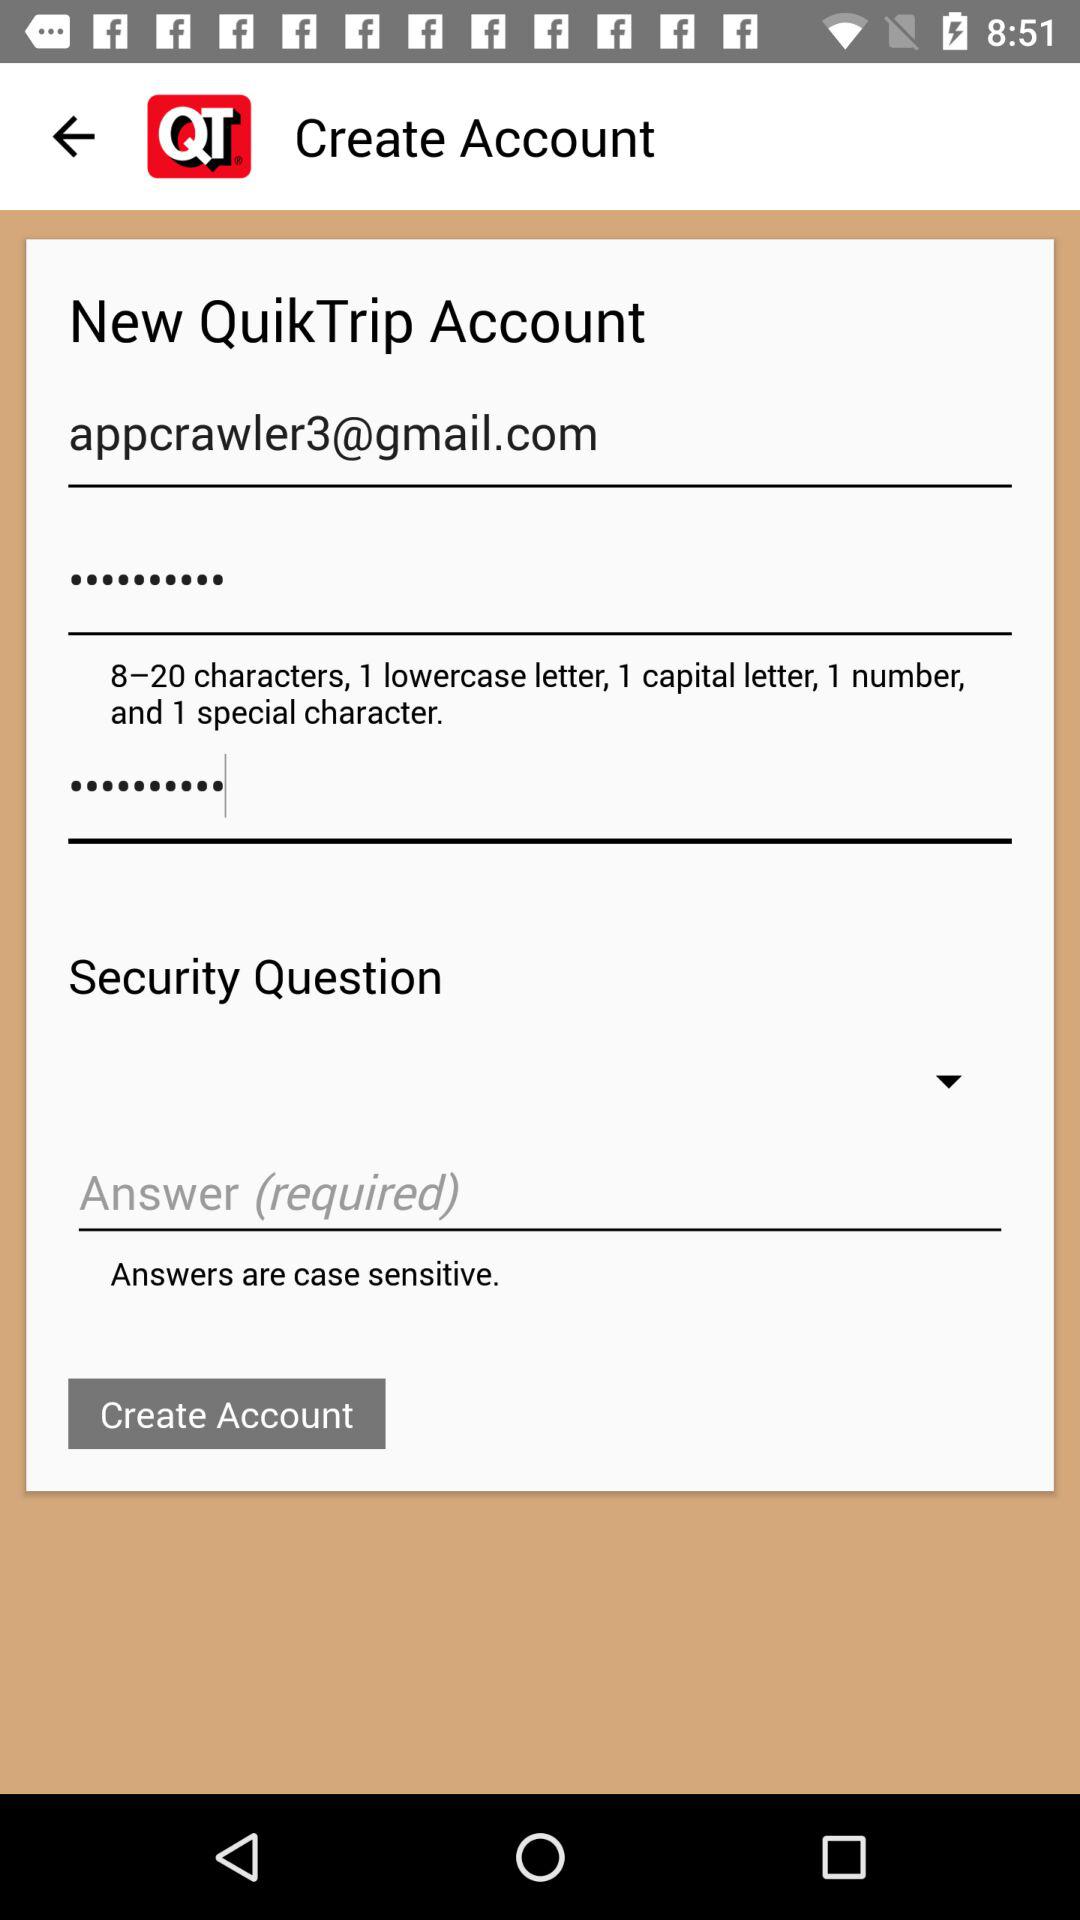 This screenshot has height=1920, width=1080. Describe the element at coordinates (73, 136) in the screenshot. I see `tap the icon above the new quiktrip account icon` at that location.